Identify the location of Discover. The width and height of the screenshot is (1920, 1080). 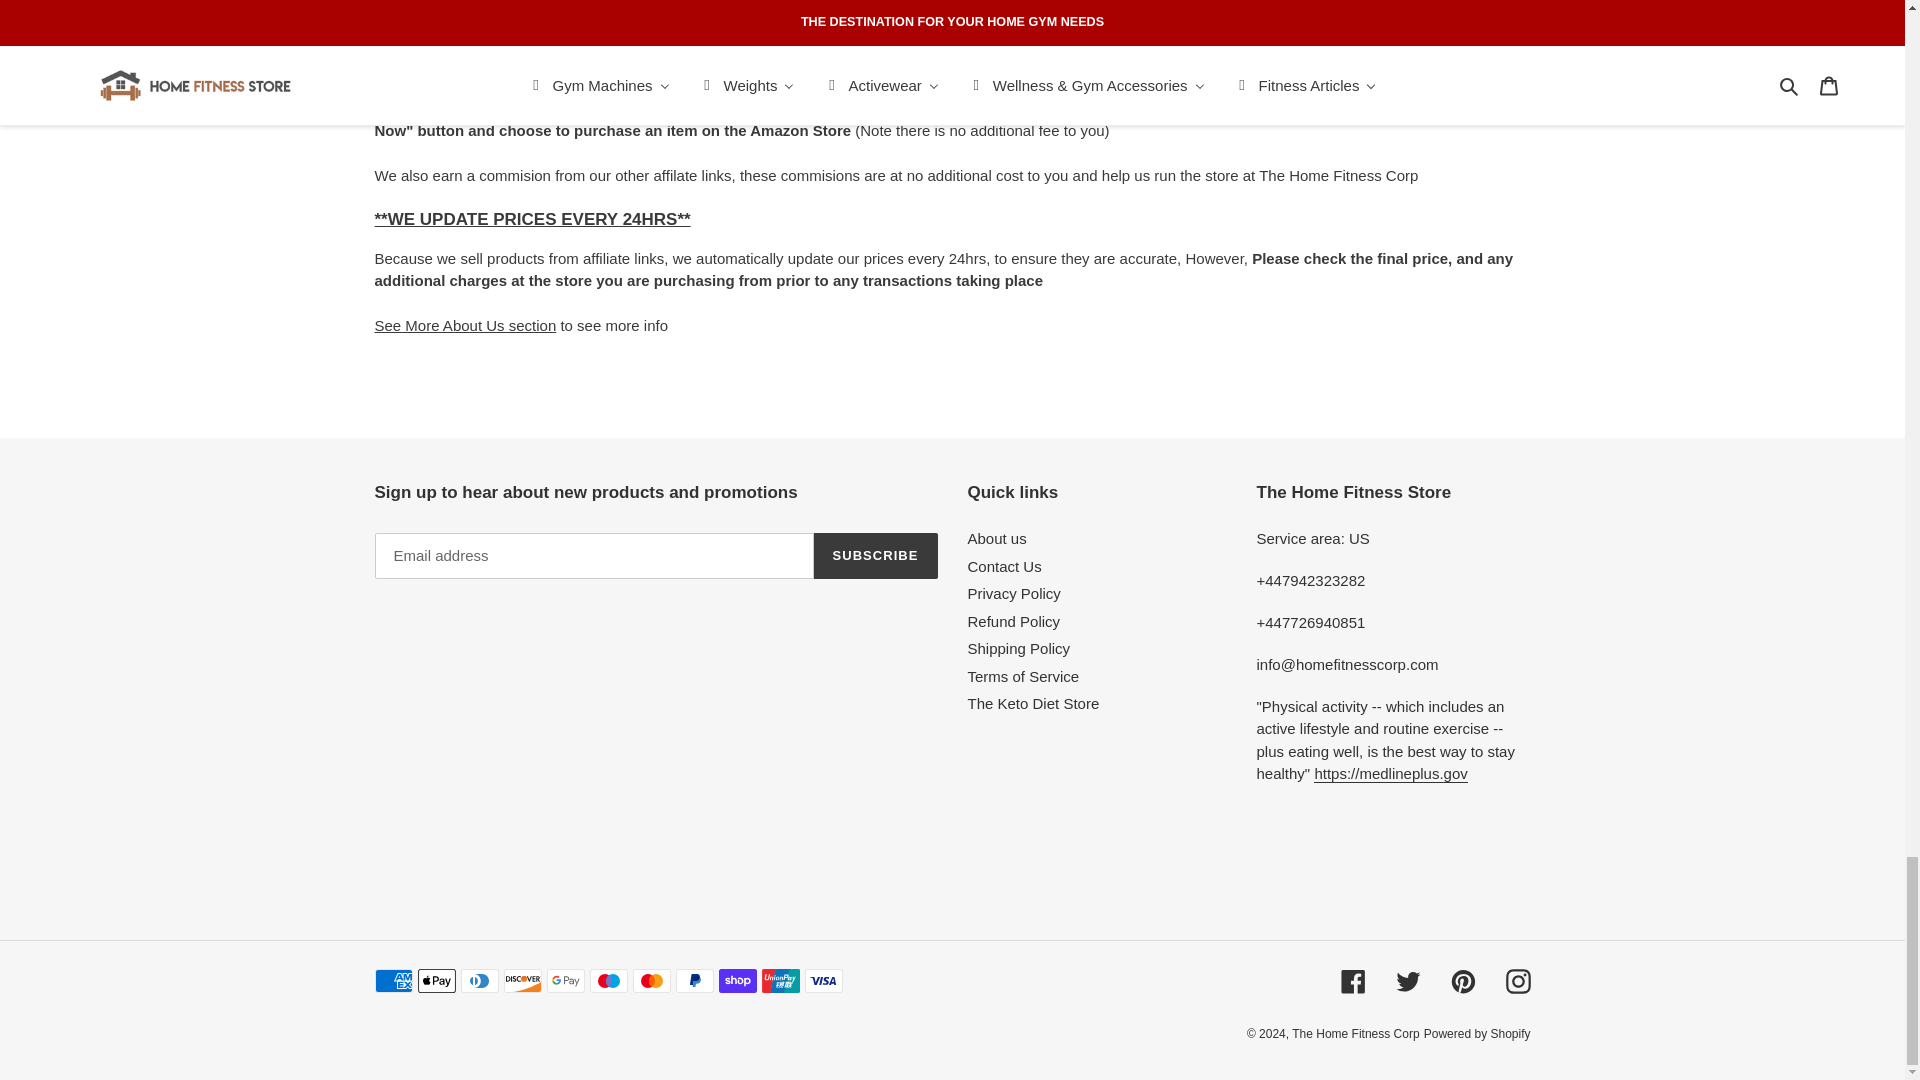
(522, 980).